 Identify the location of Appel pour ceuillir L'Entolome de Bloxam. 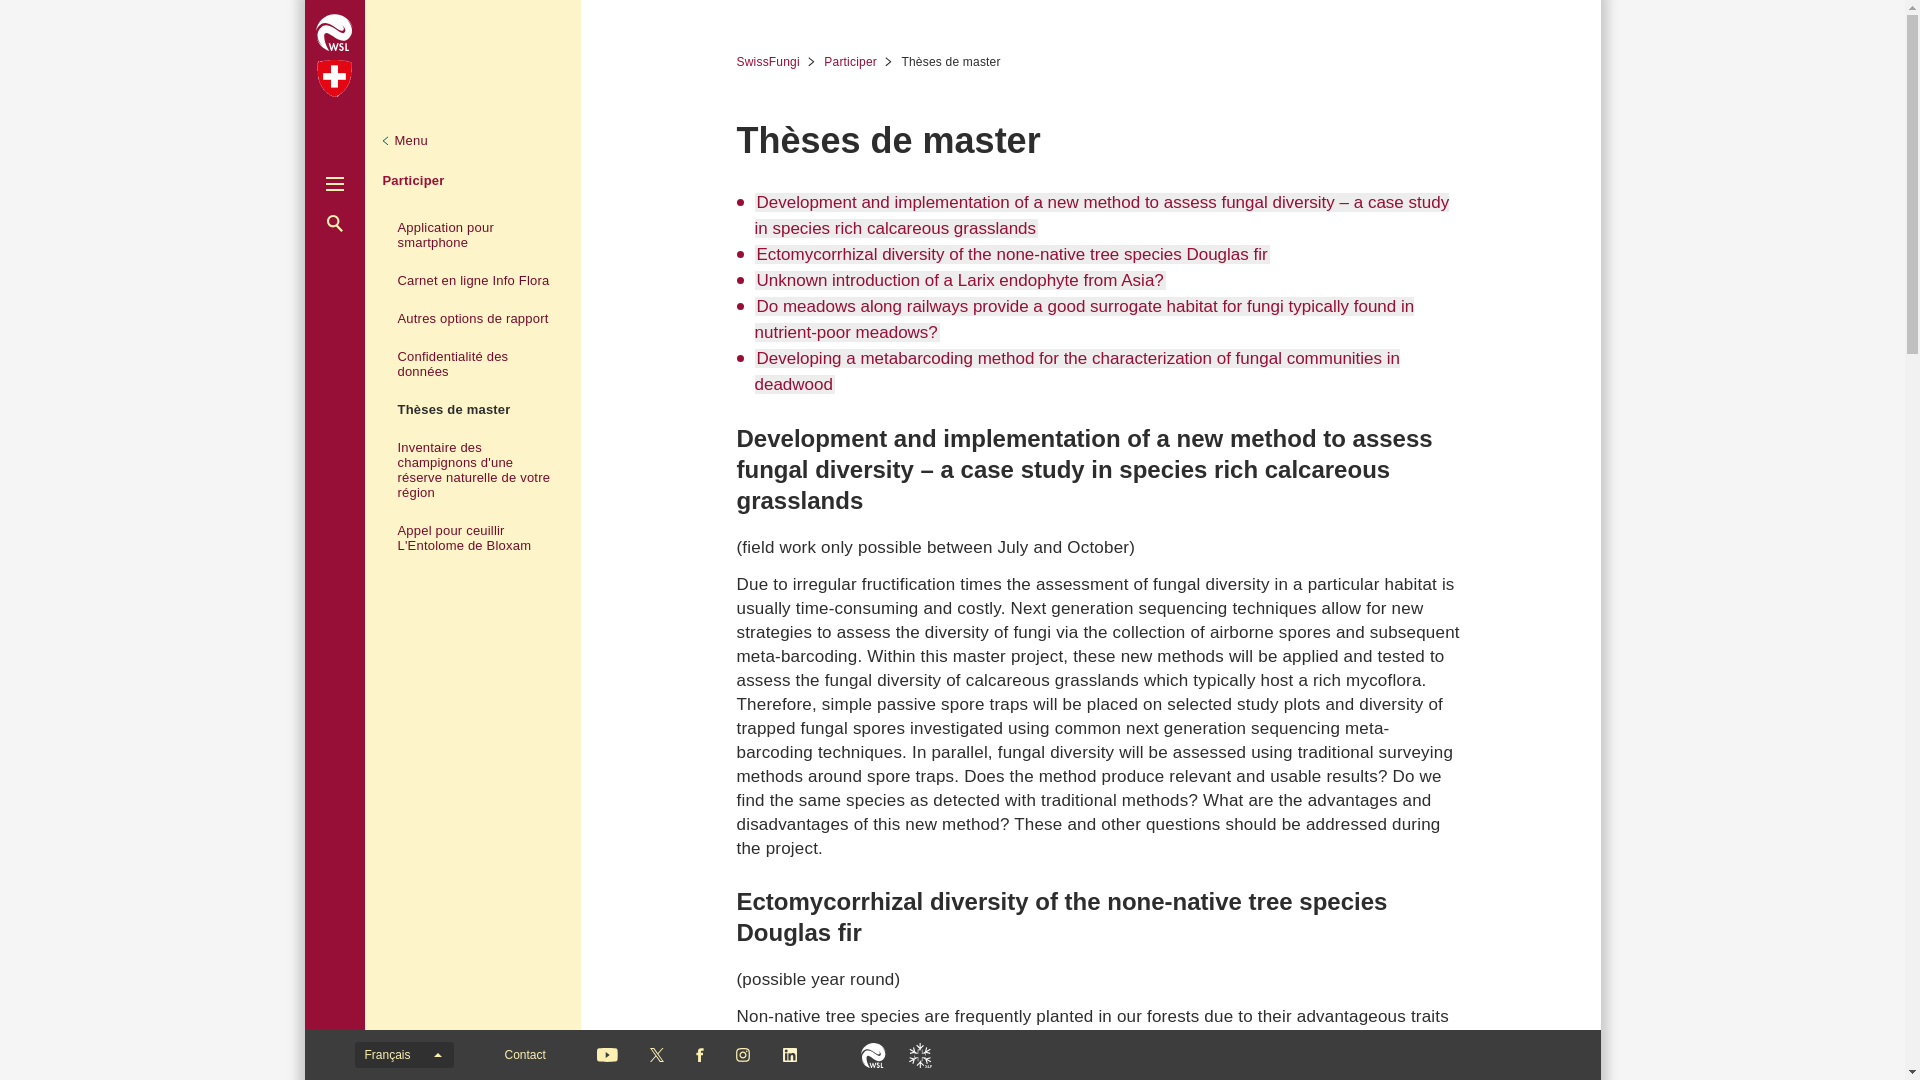
(474, 538).